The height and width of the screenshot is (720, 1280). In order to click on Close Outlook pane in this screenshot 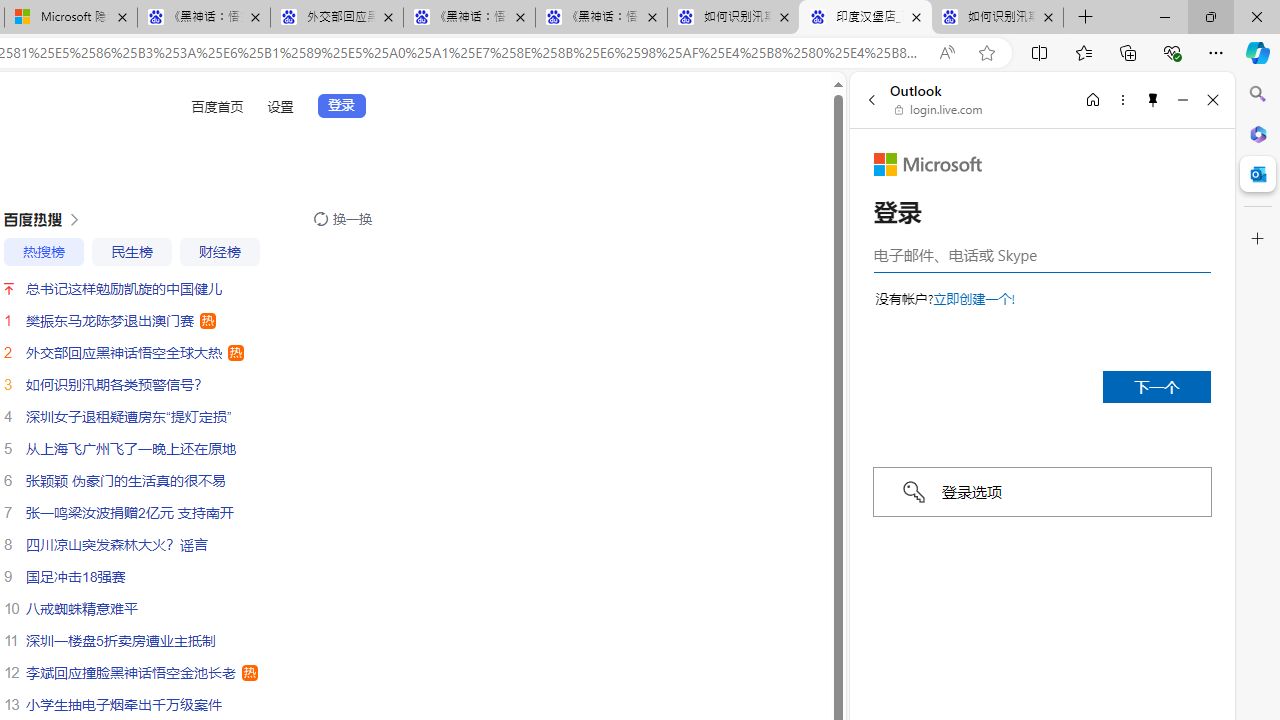, I will do `click(1258, 174)`.